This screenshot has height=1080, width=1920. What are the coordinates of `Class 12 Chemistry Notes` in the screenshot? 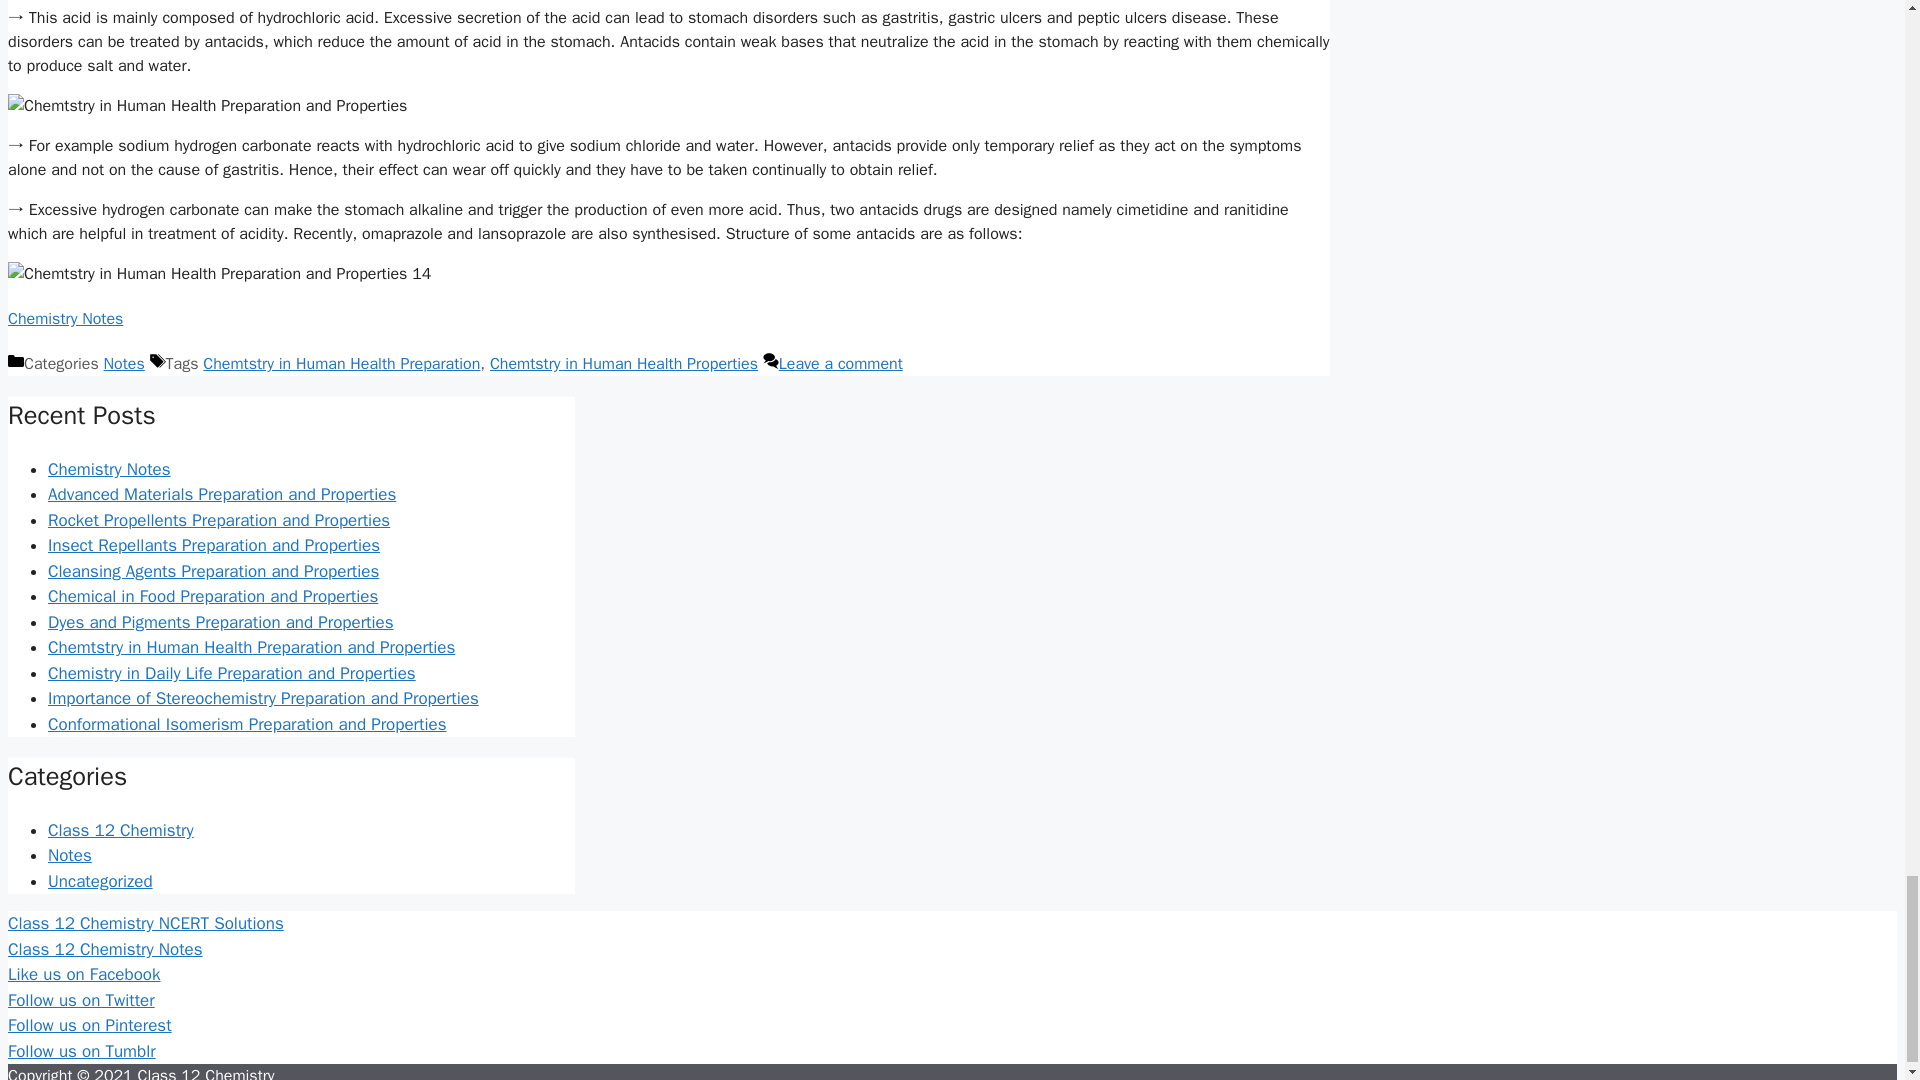 It's located at (105, 949).